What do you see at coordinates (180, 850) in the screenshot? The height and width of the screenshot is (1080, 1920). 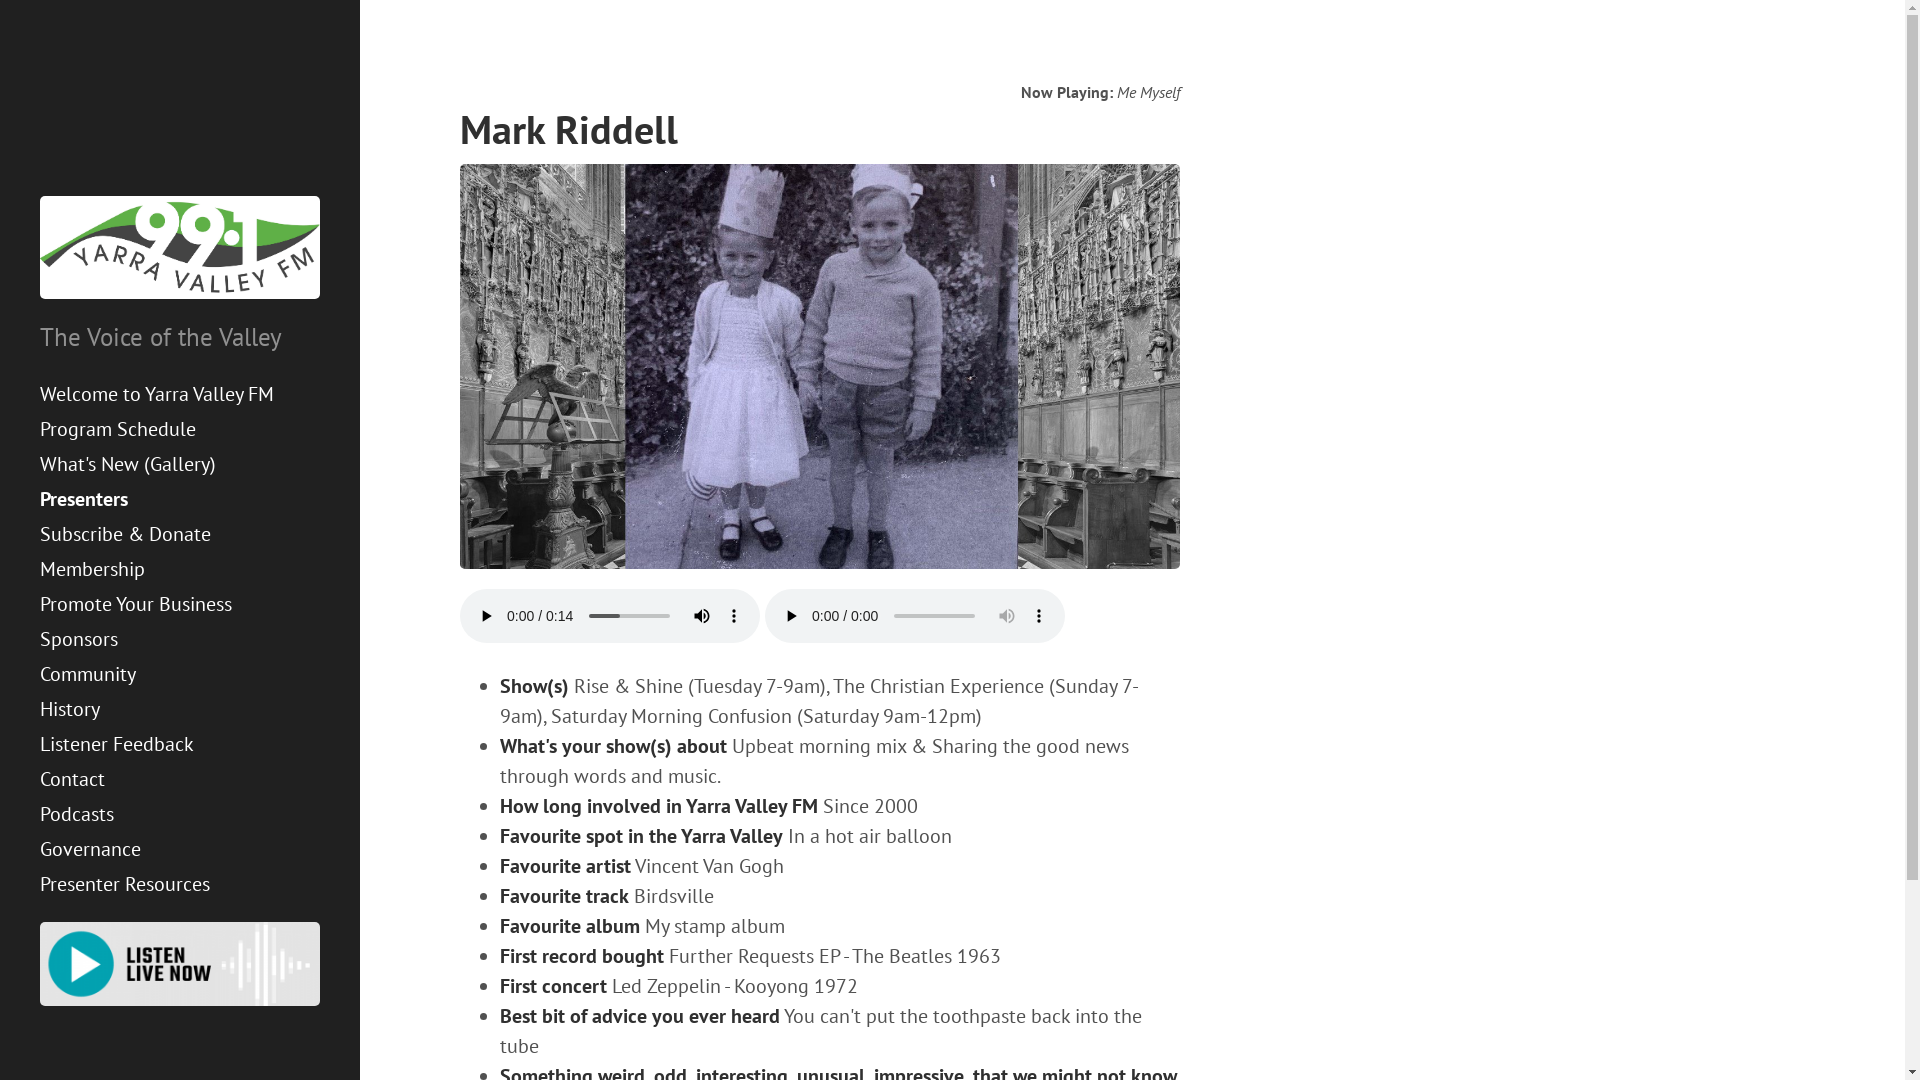 I see `Governance` at bounding box center [180, 850].